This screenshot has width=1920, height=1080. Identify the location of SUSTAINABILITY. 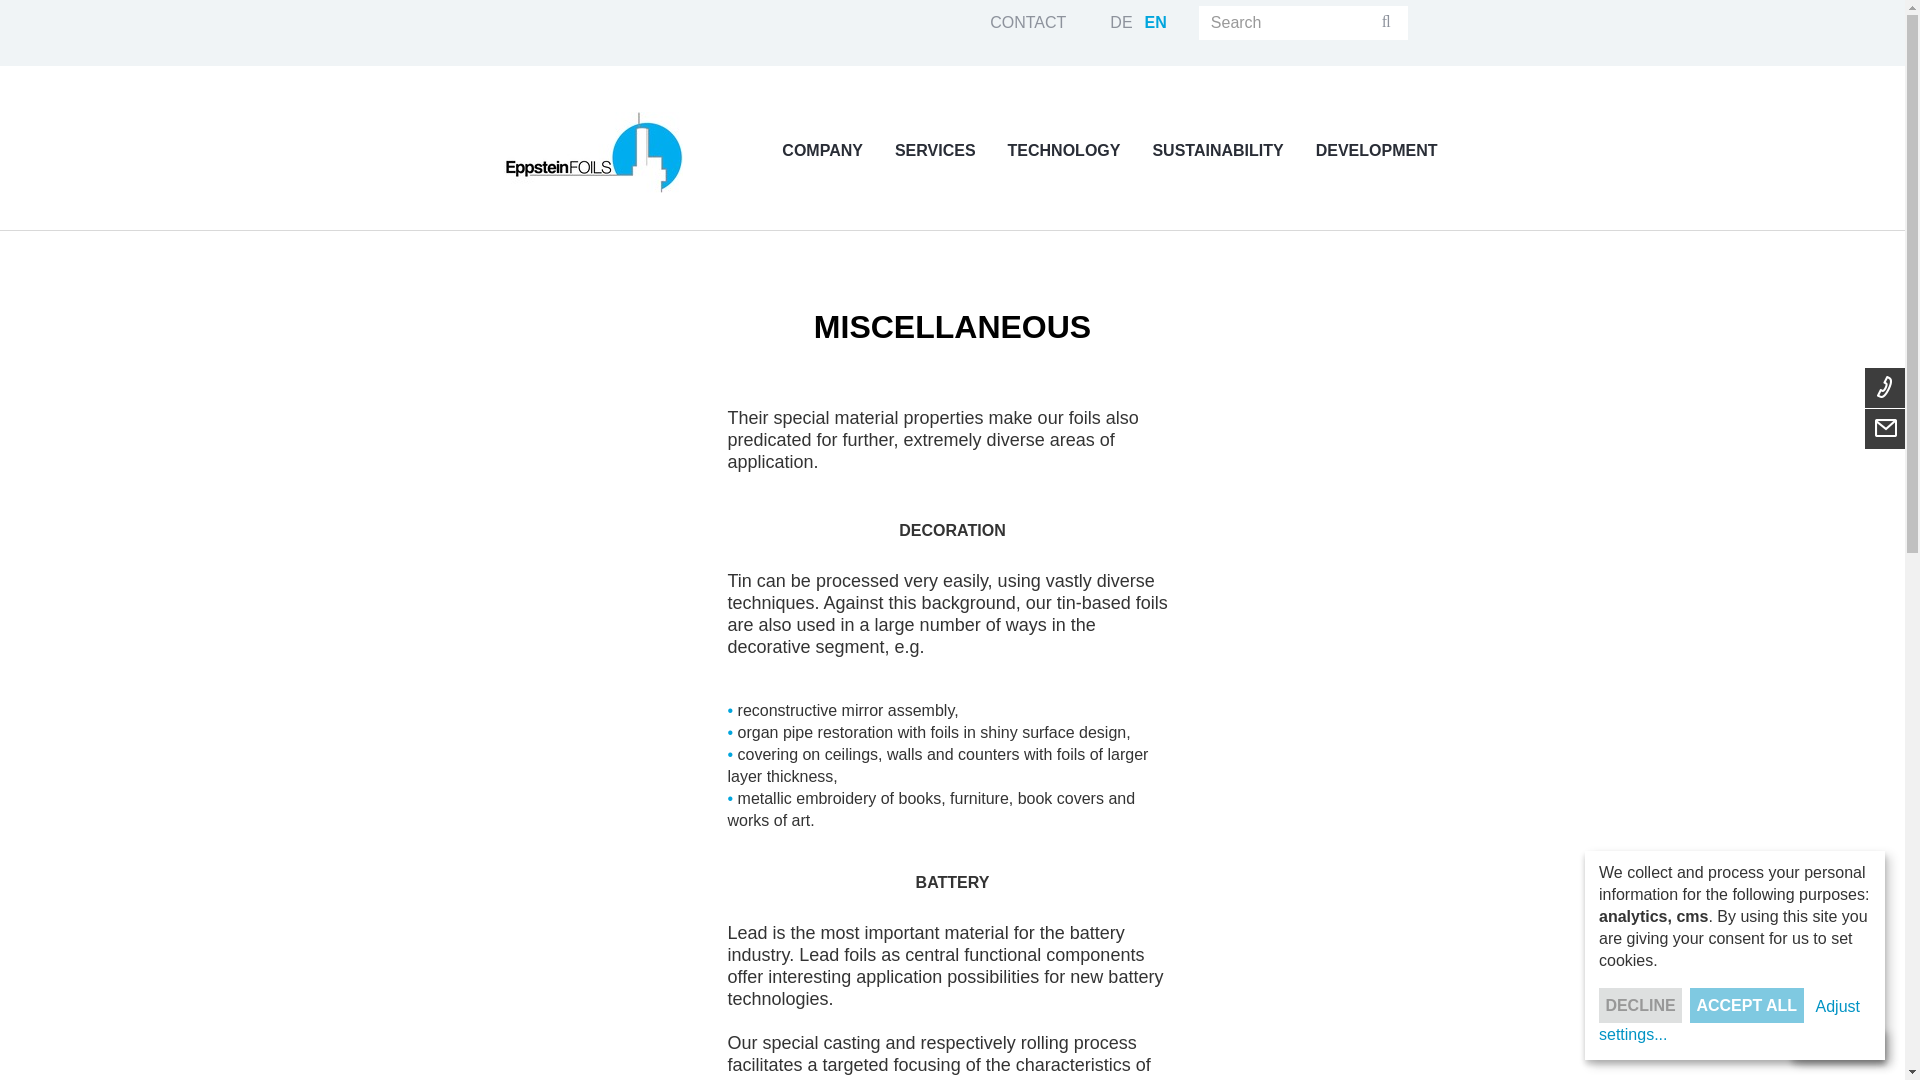
(1211, 150).